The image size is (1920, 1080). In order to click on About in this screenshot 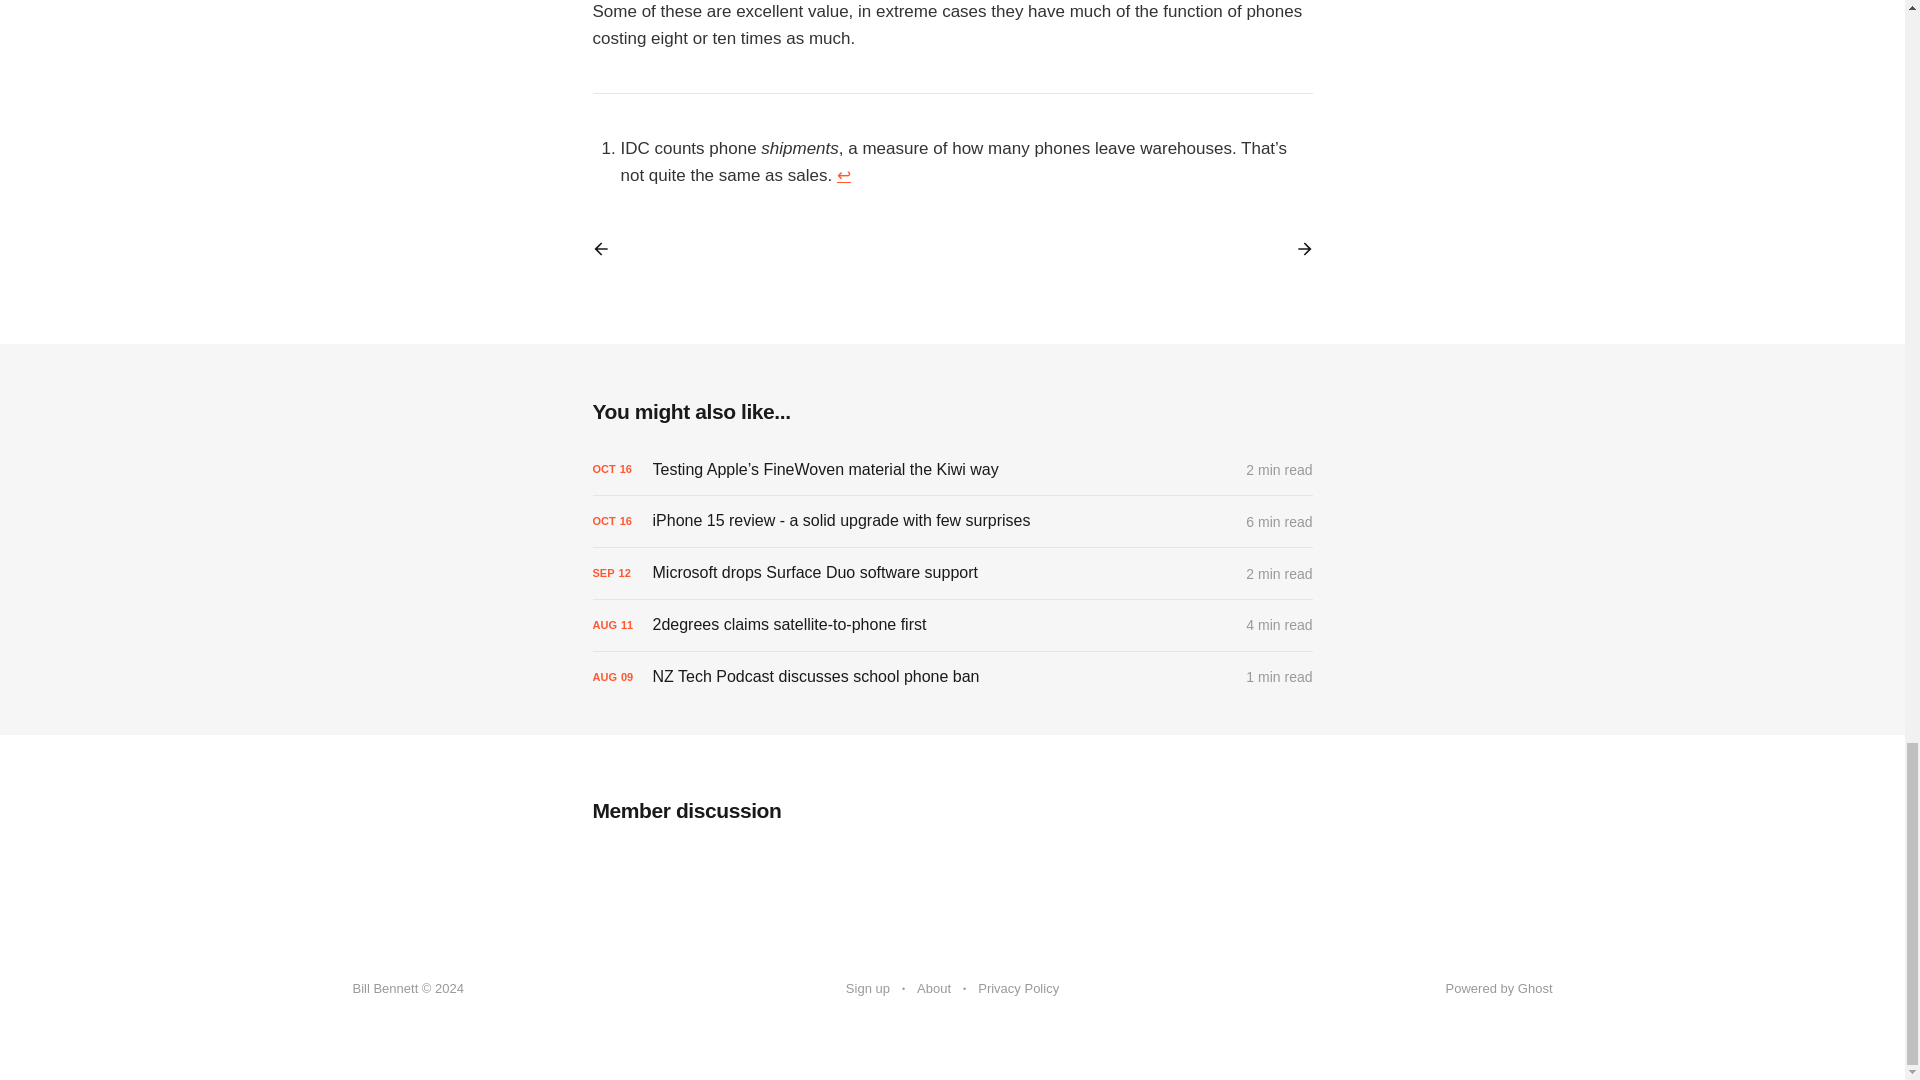, I will do `click(934, 989)`.